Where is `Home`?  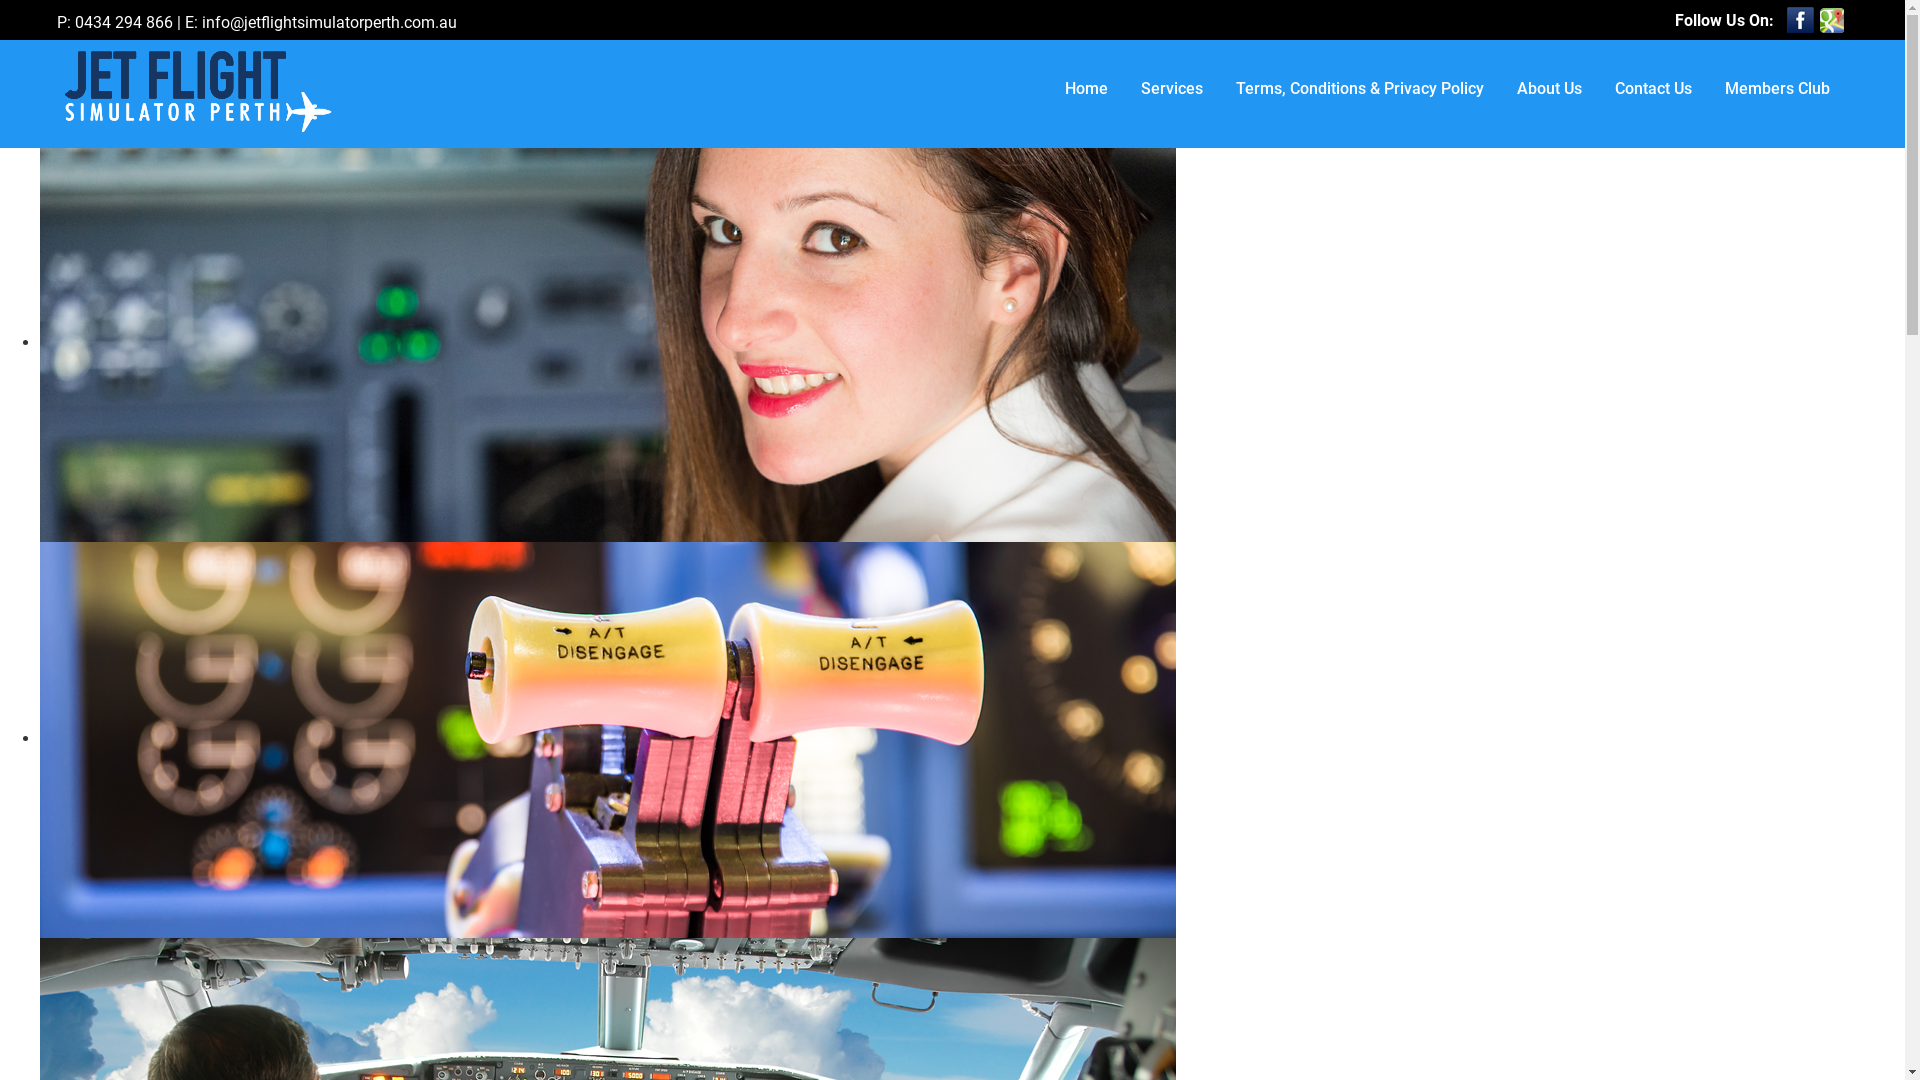
Home is located at coordinates (1086, 89).